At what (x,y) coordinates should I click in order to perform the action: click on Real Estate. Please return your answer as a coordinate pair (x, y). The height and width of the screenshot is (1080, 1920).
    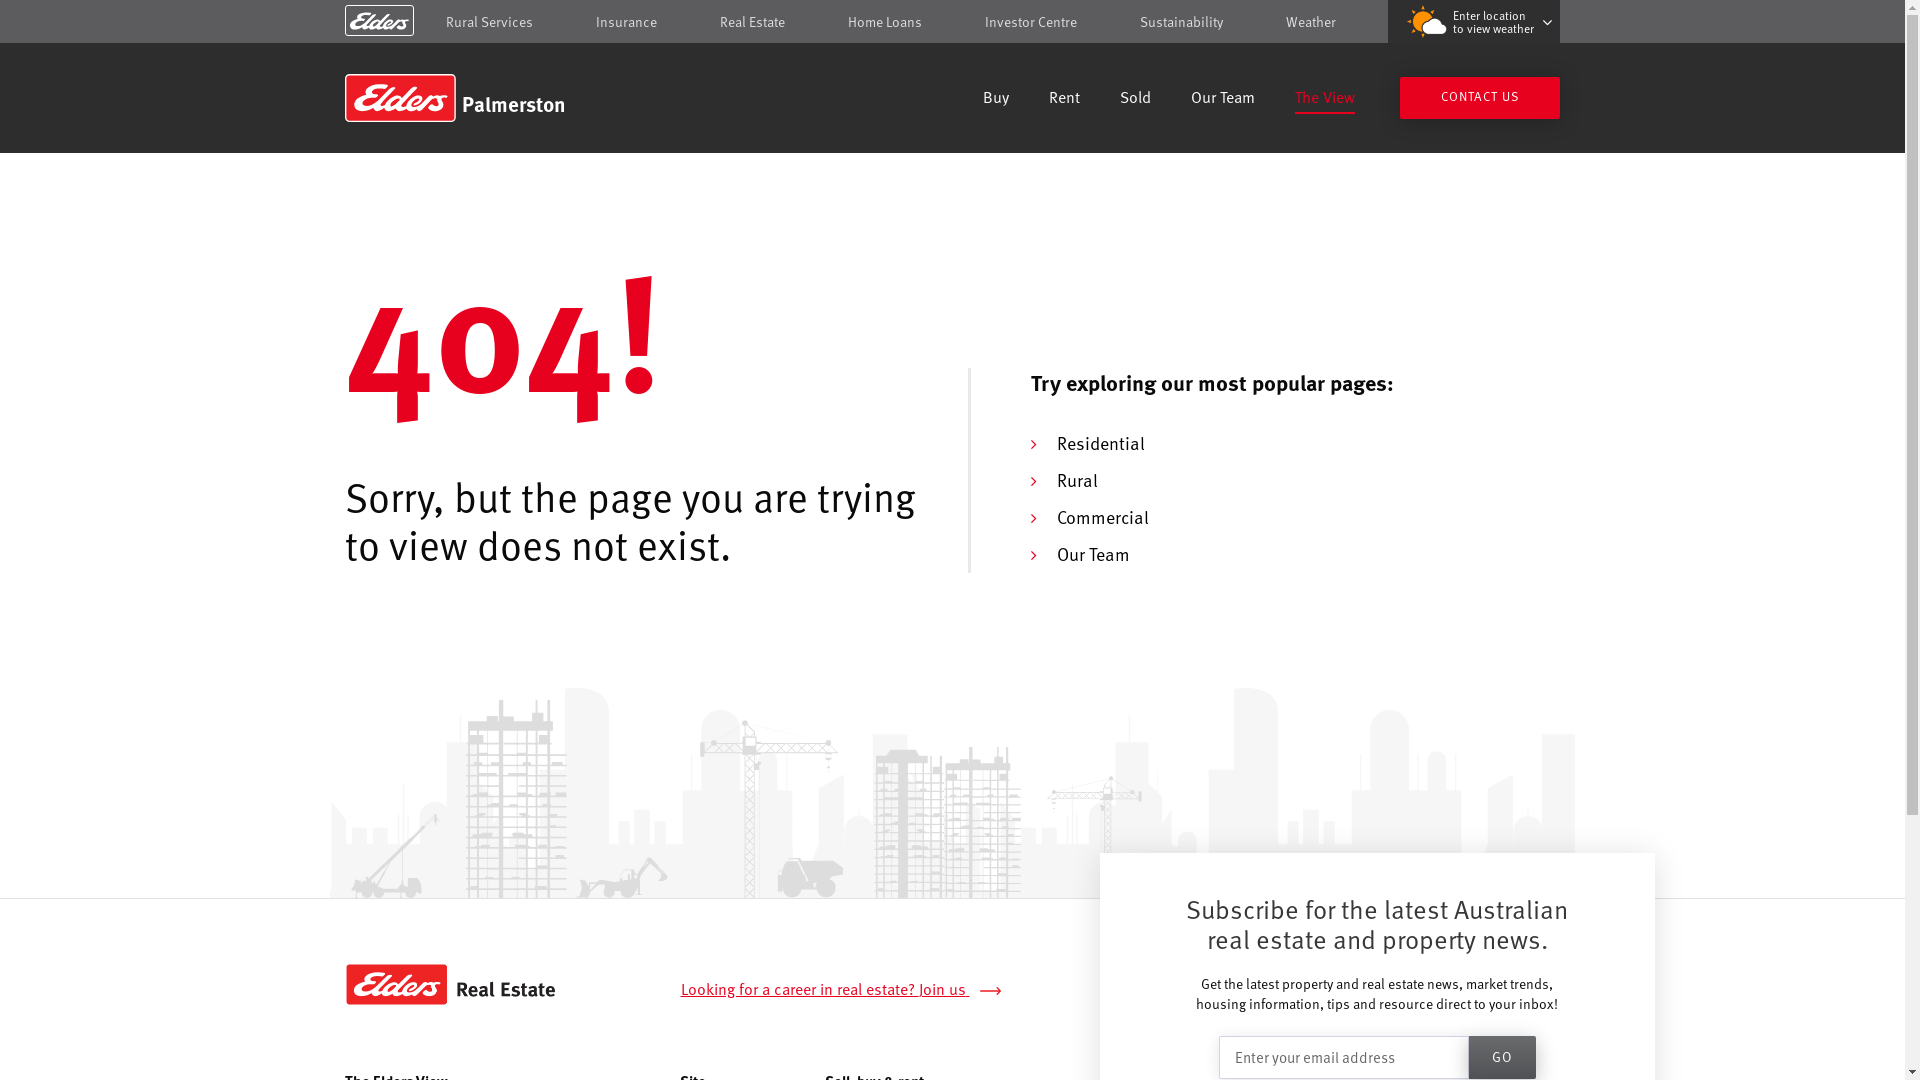
    Looking at the image, I should click on (752, 22).